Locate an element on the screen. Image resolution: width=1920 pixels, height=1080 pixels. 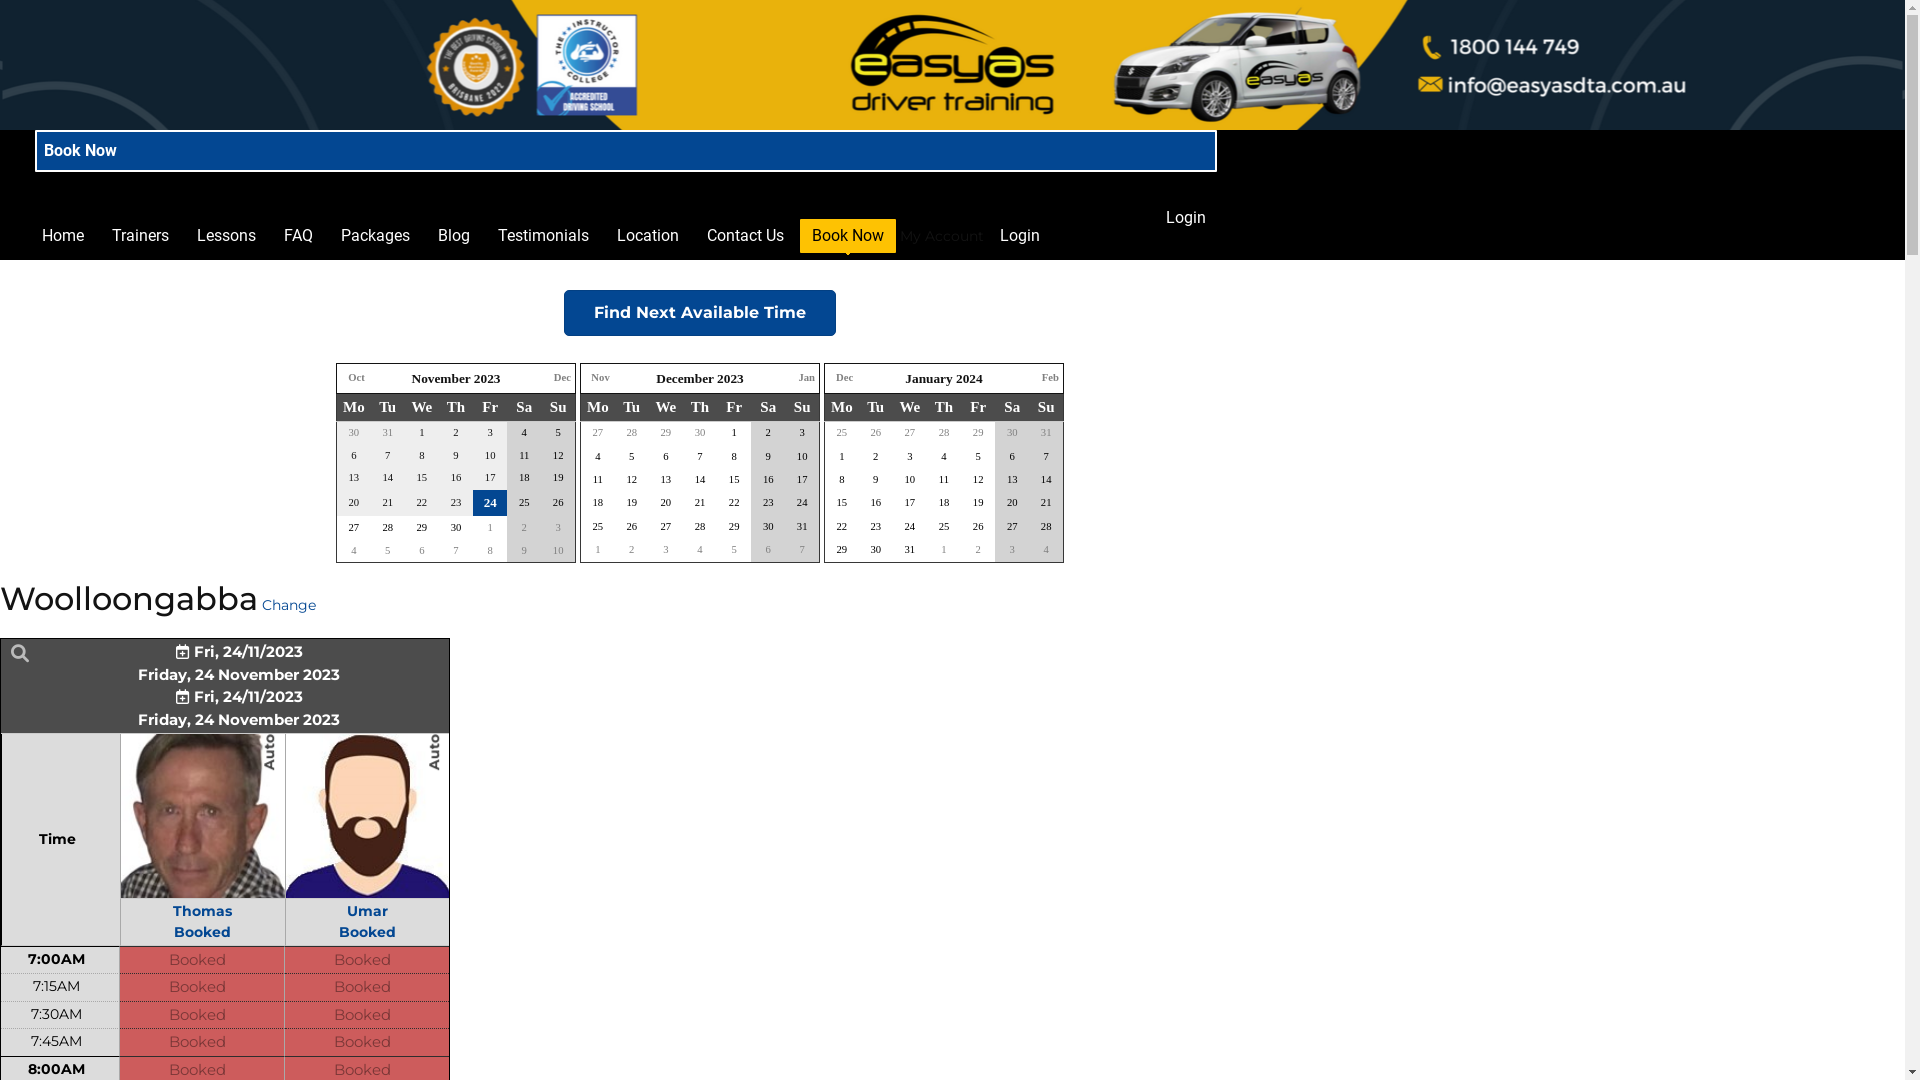
31 is located at coordinates (802, 526).